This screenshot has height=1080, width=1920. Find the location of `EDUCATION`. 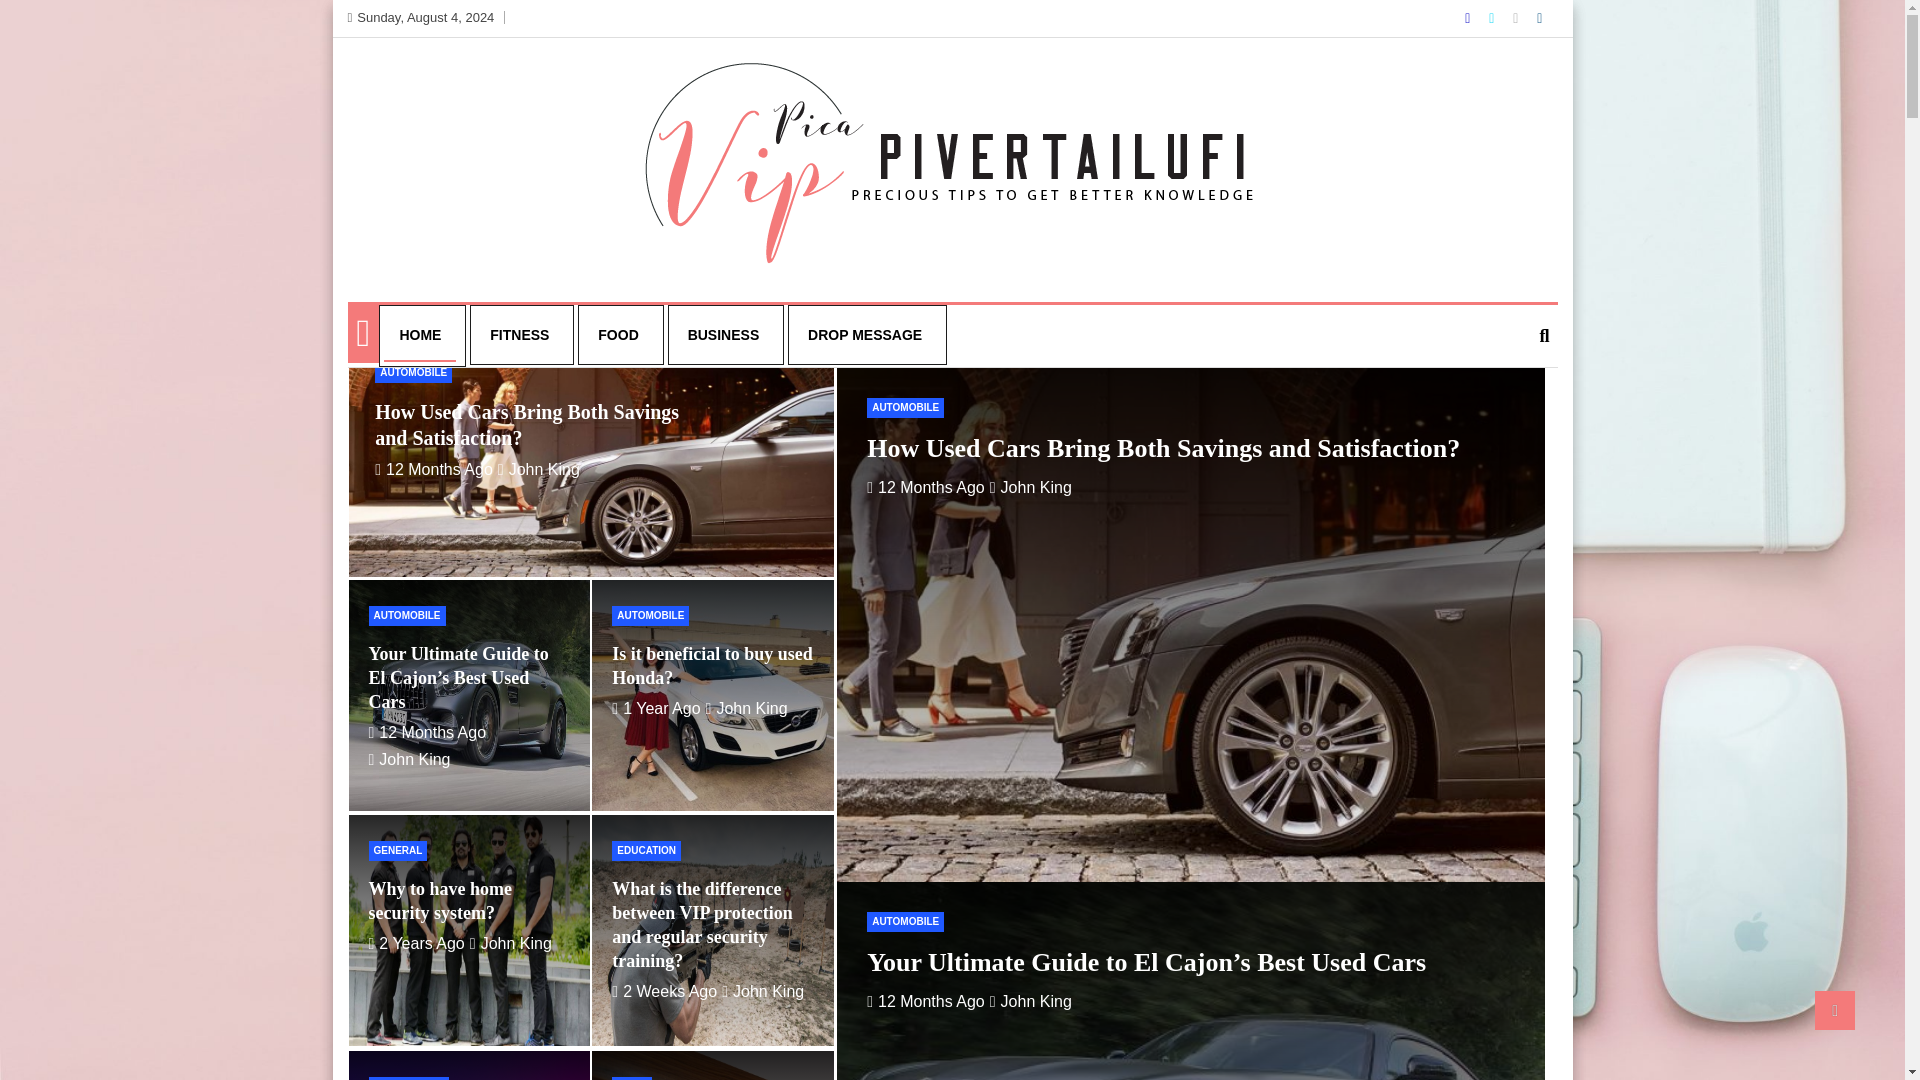

EDUCATION is located at coordinates (646, 850).